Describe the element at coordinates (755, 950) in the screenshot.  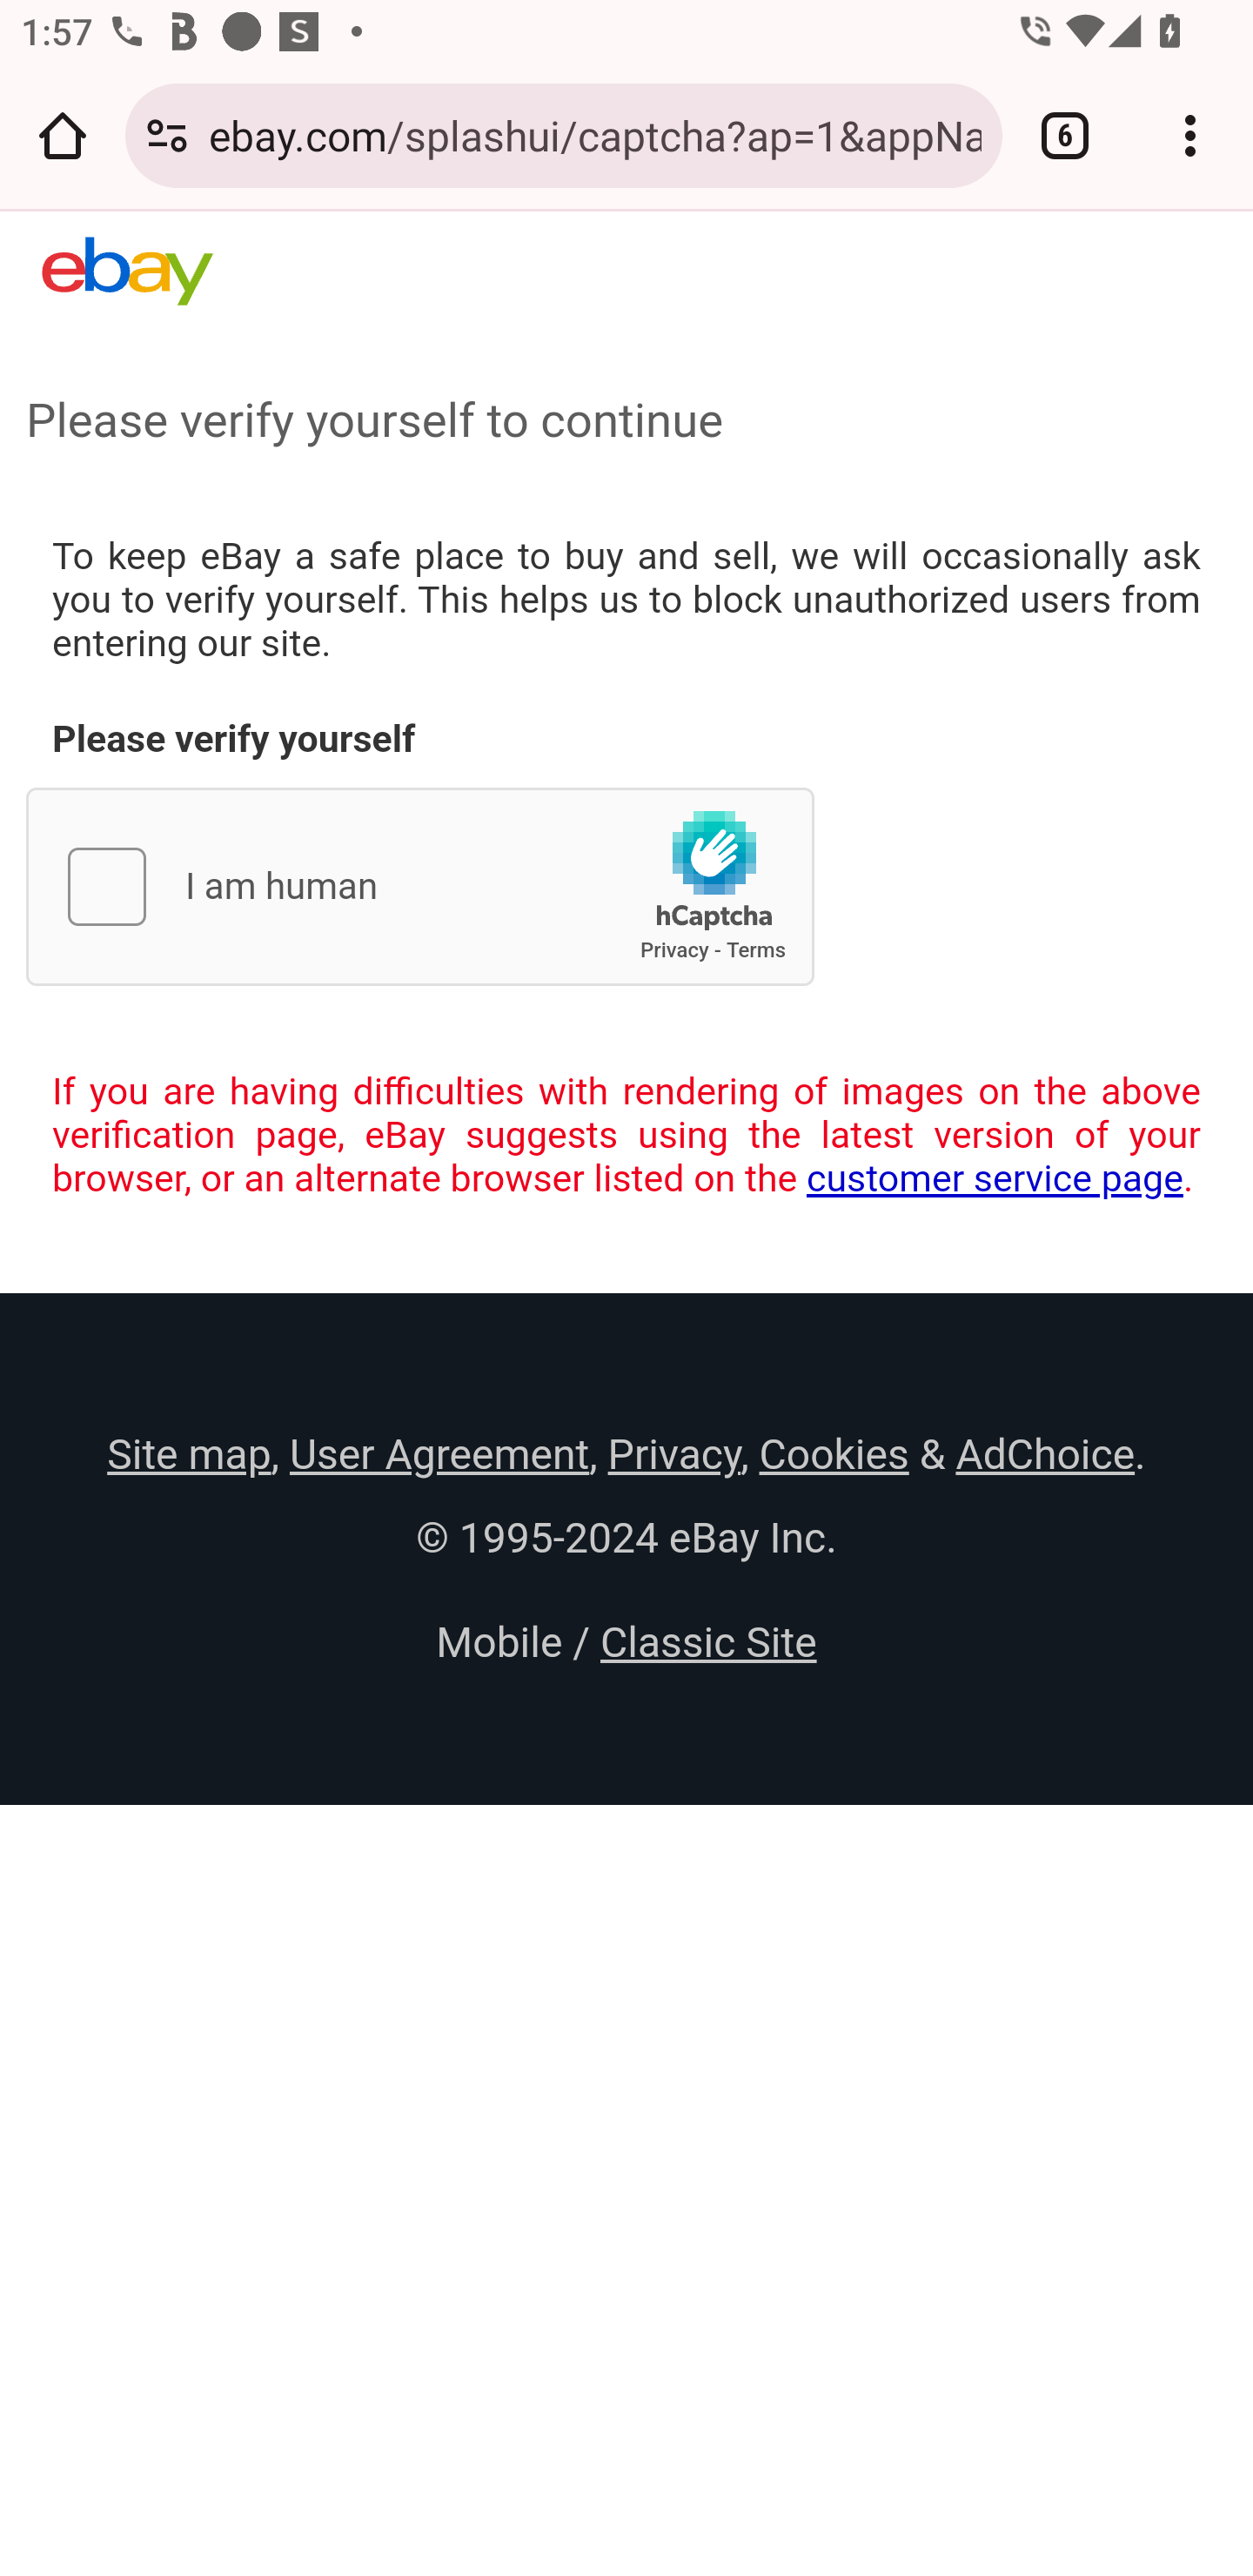
I see `hCaptcha Terms of Service Terms` at that location.